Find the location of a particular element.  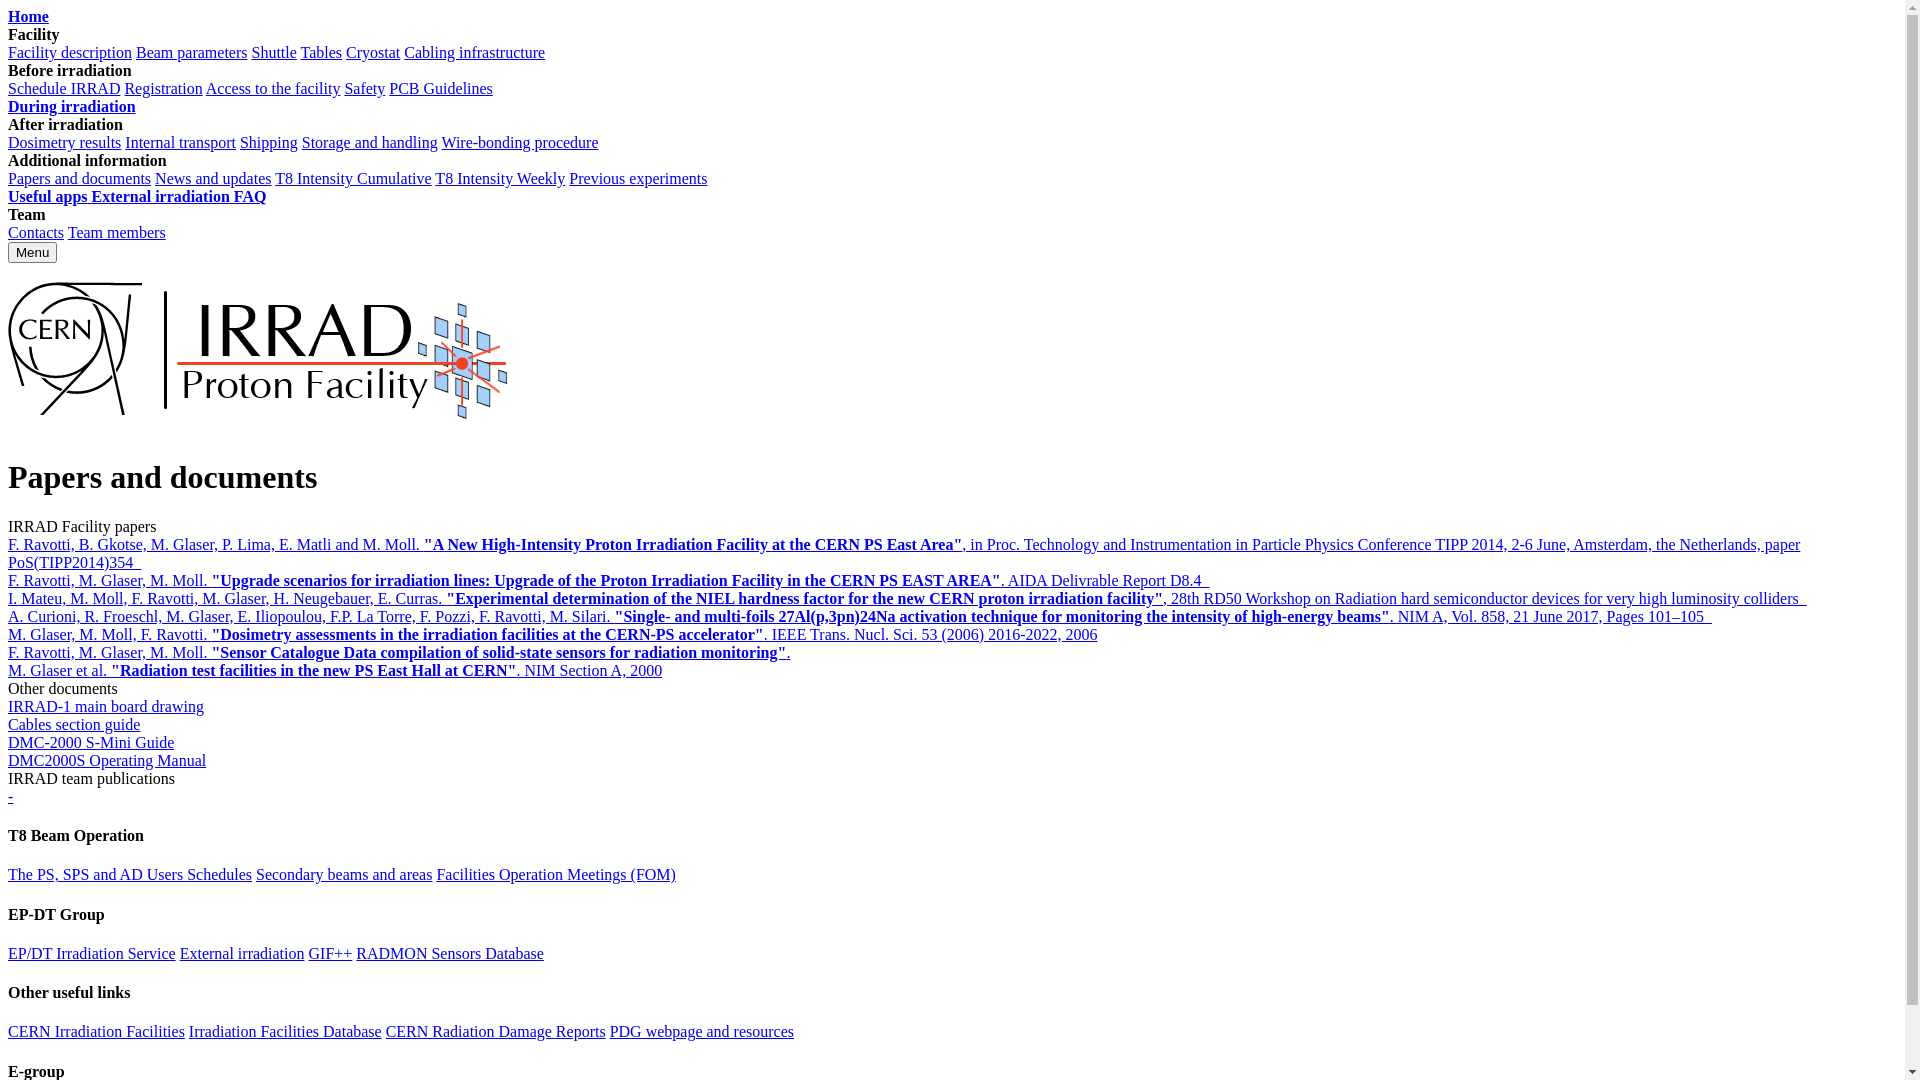

CERN Irradiation Facilities is located at coordinates (96, 1032).